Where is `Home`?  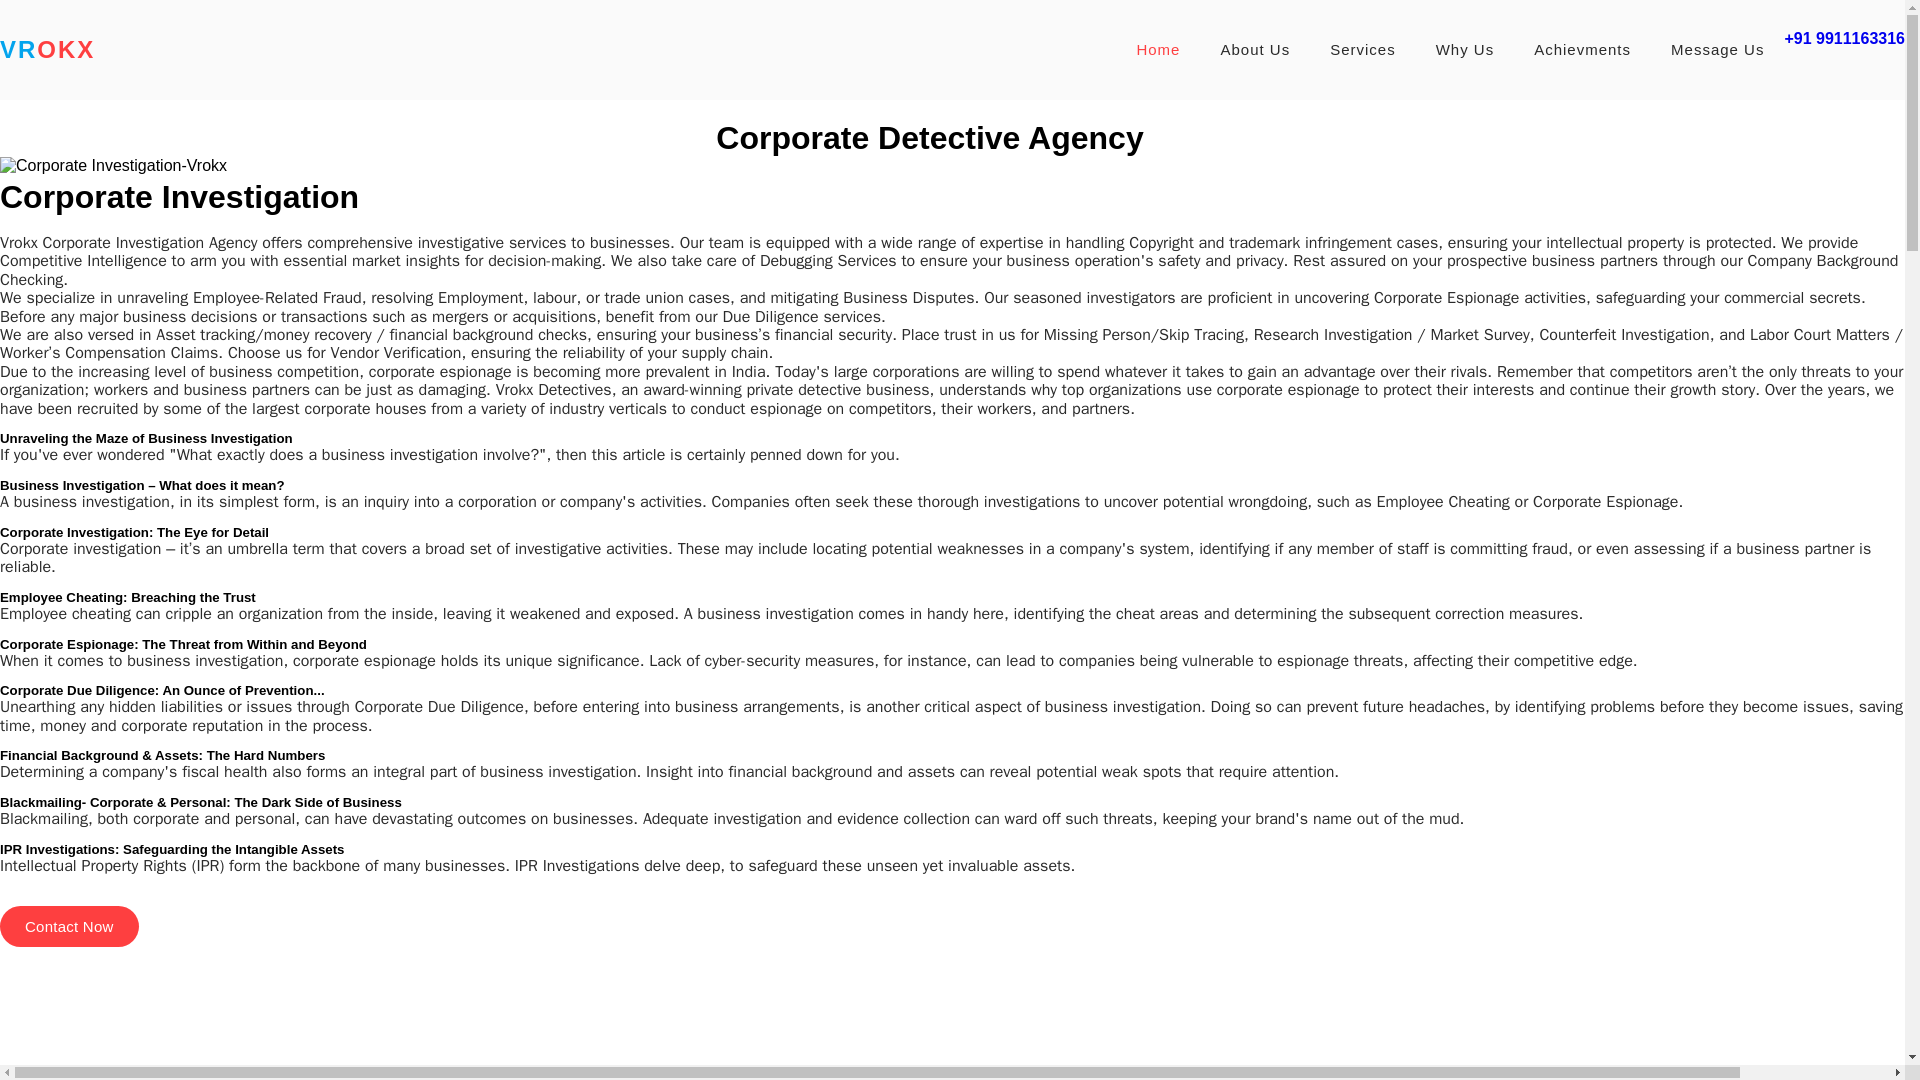
Home is located at coordinates (1158, 50).